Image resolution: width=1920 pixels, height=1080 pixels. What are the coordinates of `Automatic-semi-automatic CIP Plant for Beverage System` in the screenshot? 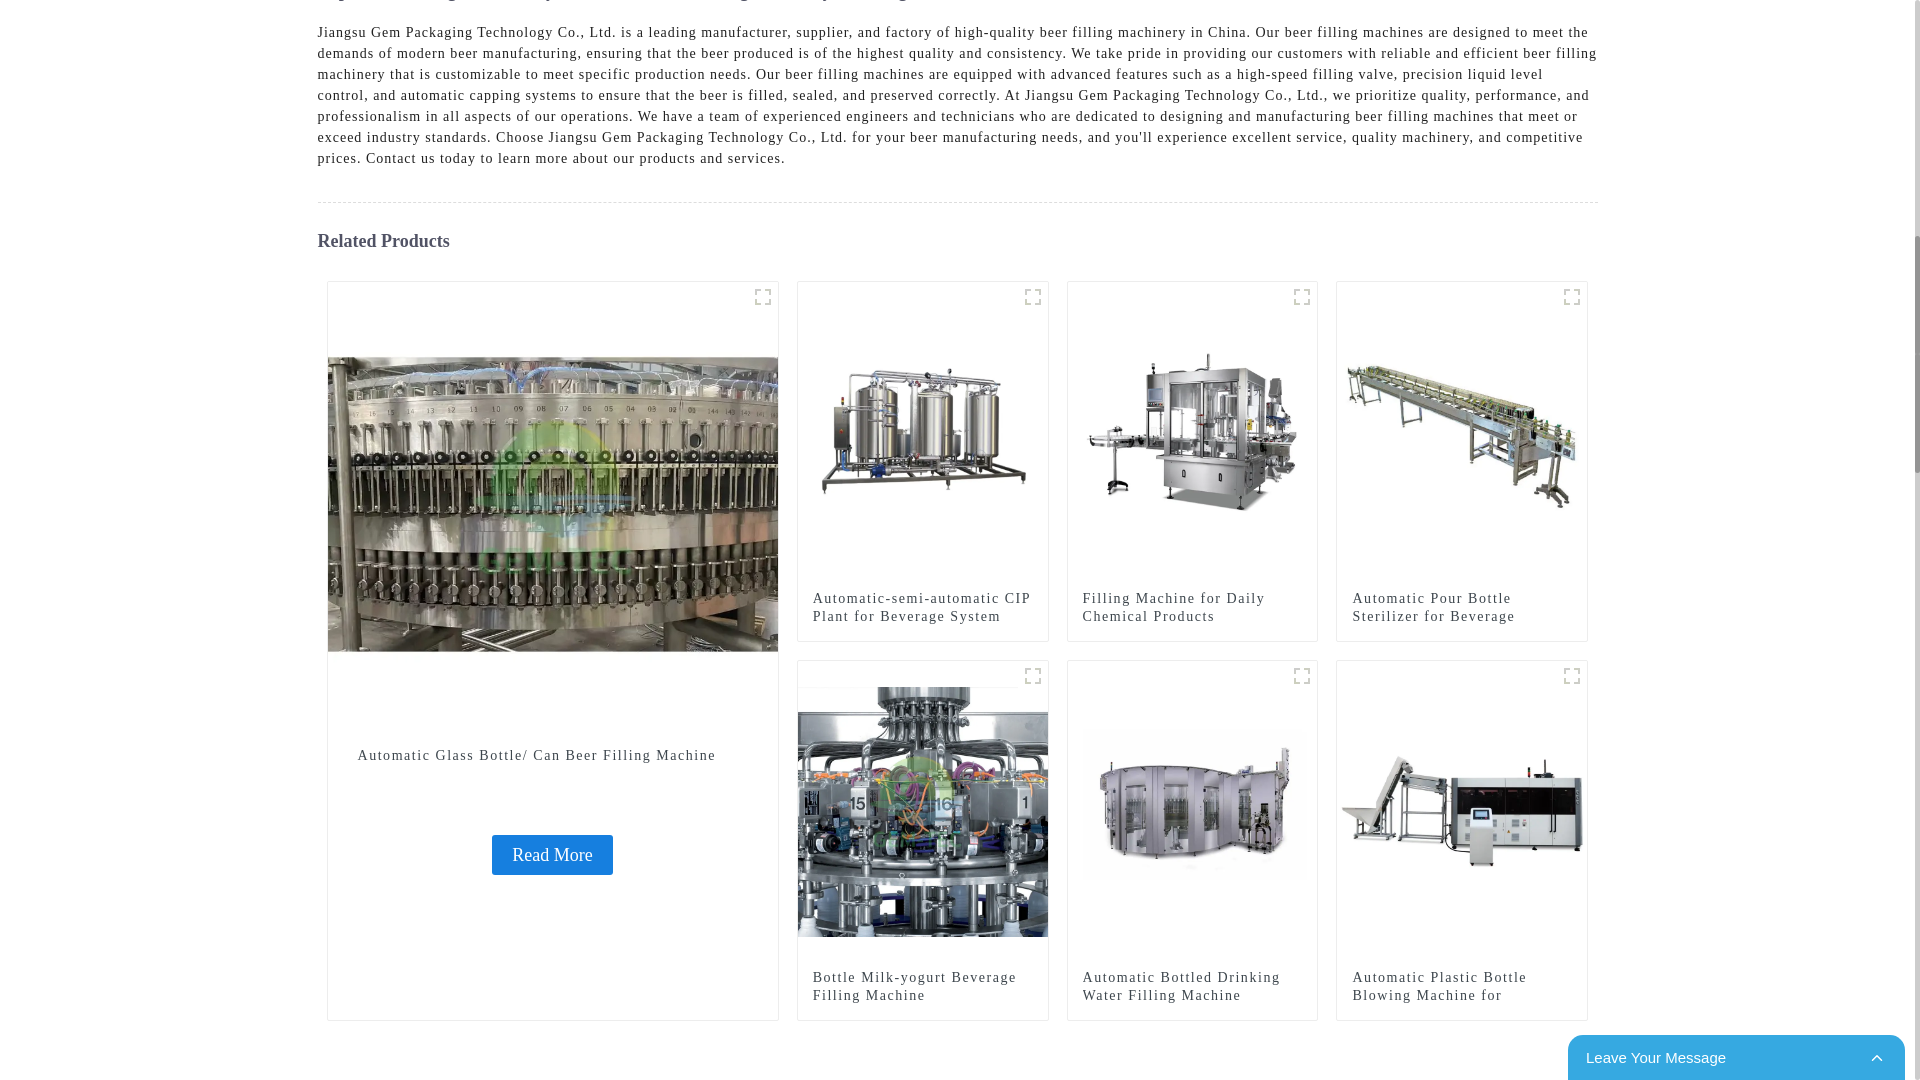 It's located at (922, 608).